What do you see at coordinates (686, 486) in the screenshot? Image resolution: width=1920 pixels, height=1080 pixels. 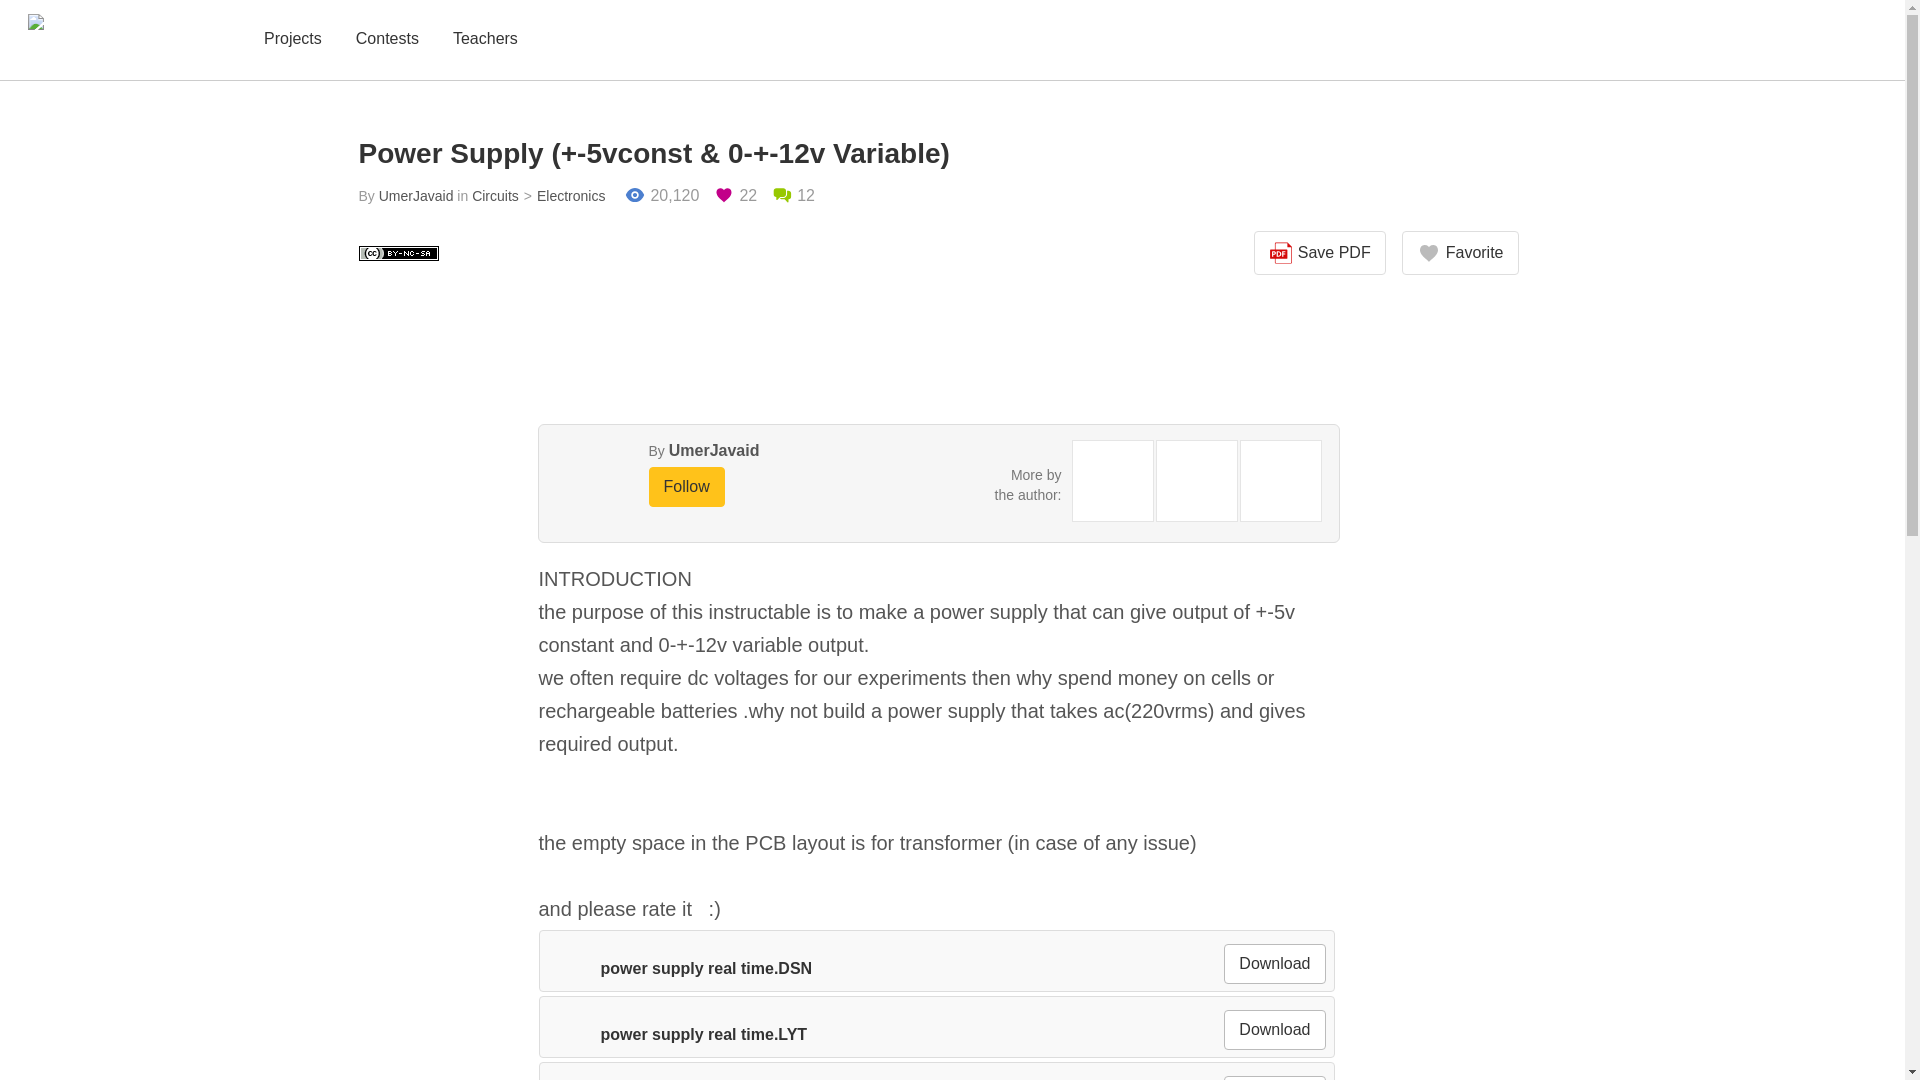 I see `Follow` at bounding box center [686, 486].